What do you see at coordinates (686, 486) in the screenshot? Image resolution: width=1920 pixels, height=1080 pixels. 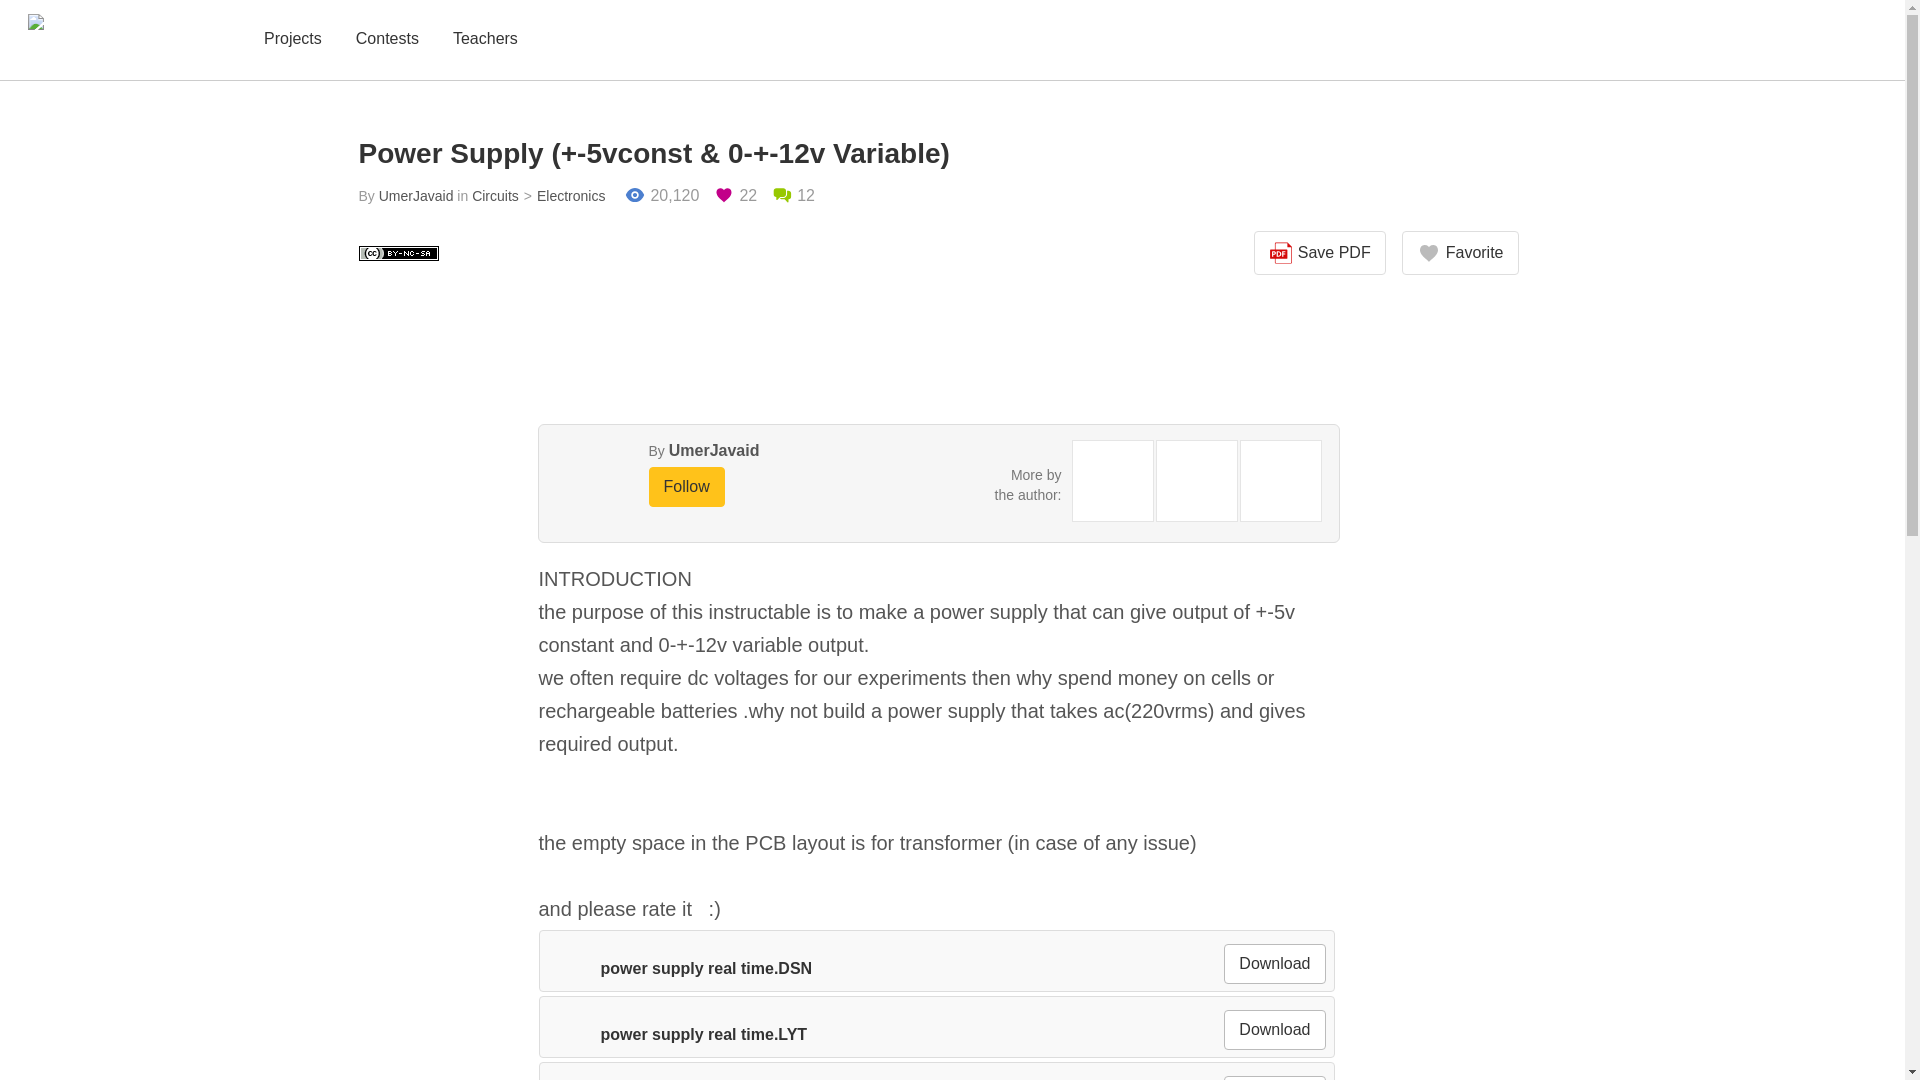 I see `Follow` at bounding box center [686, 486].